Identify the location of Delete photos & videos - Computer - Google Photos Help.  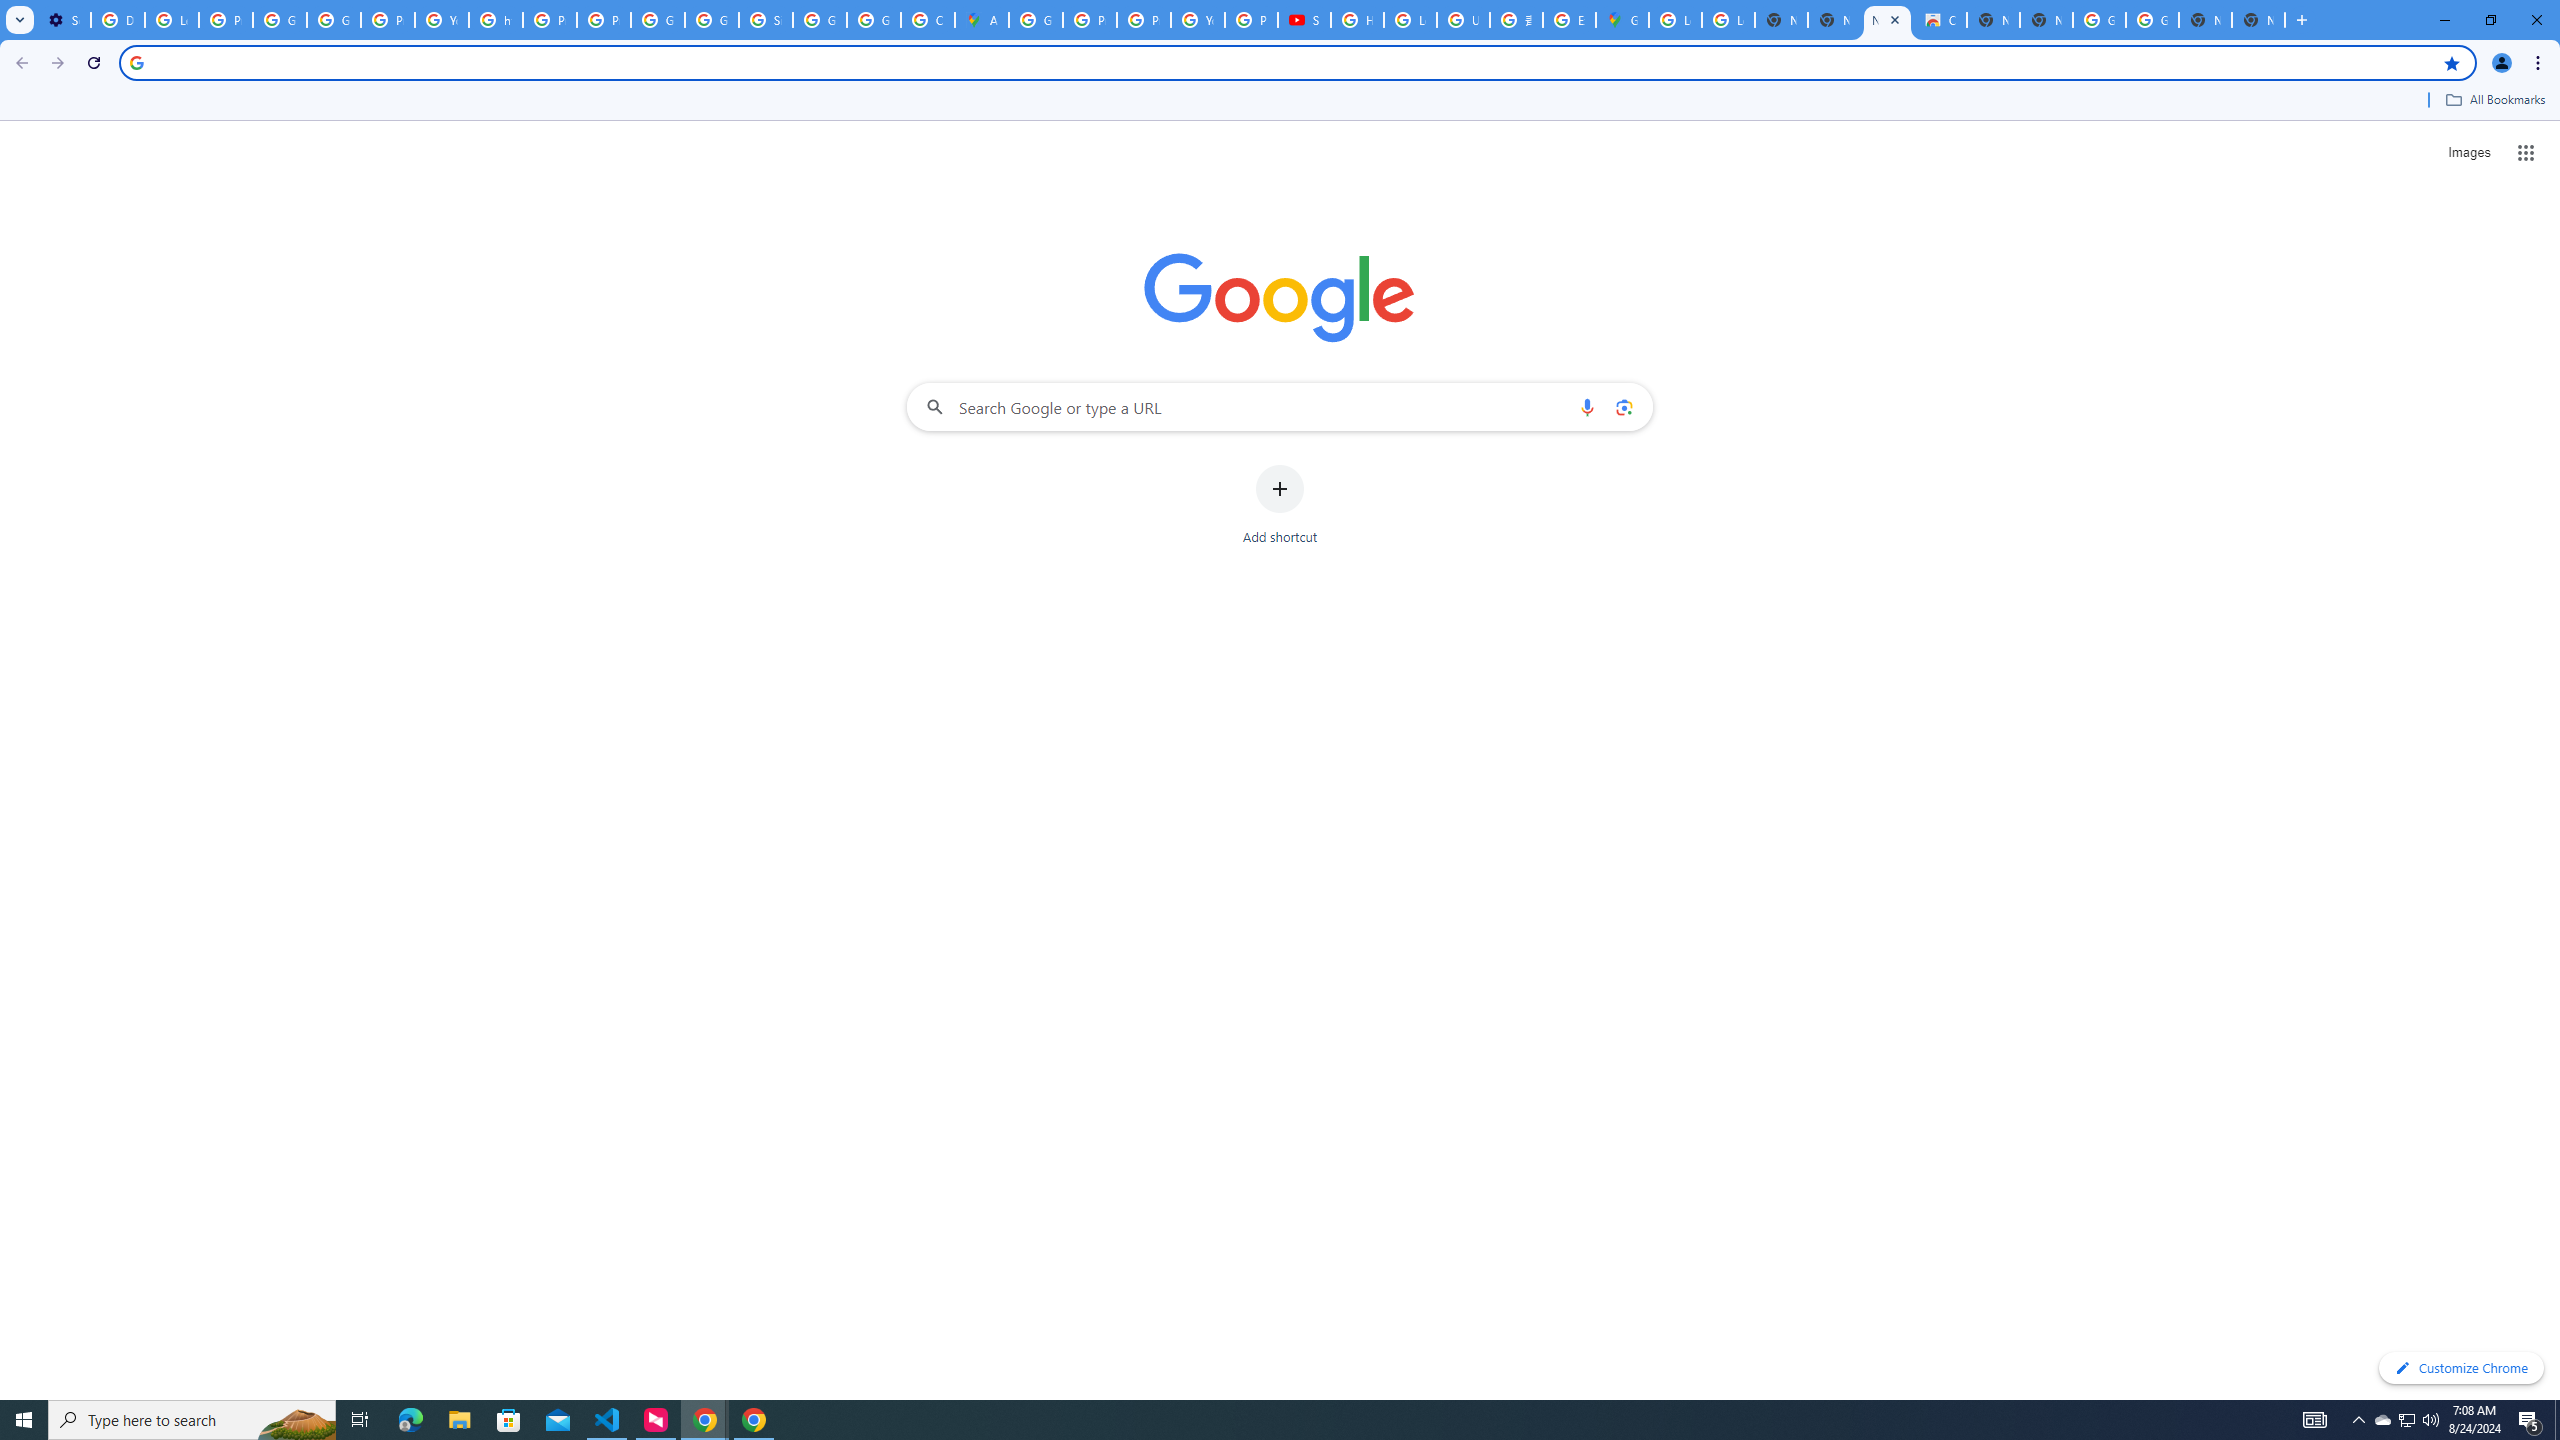
(117, 20).